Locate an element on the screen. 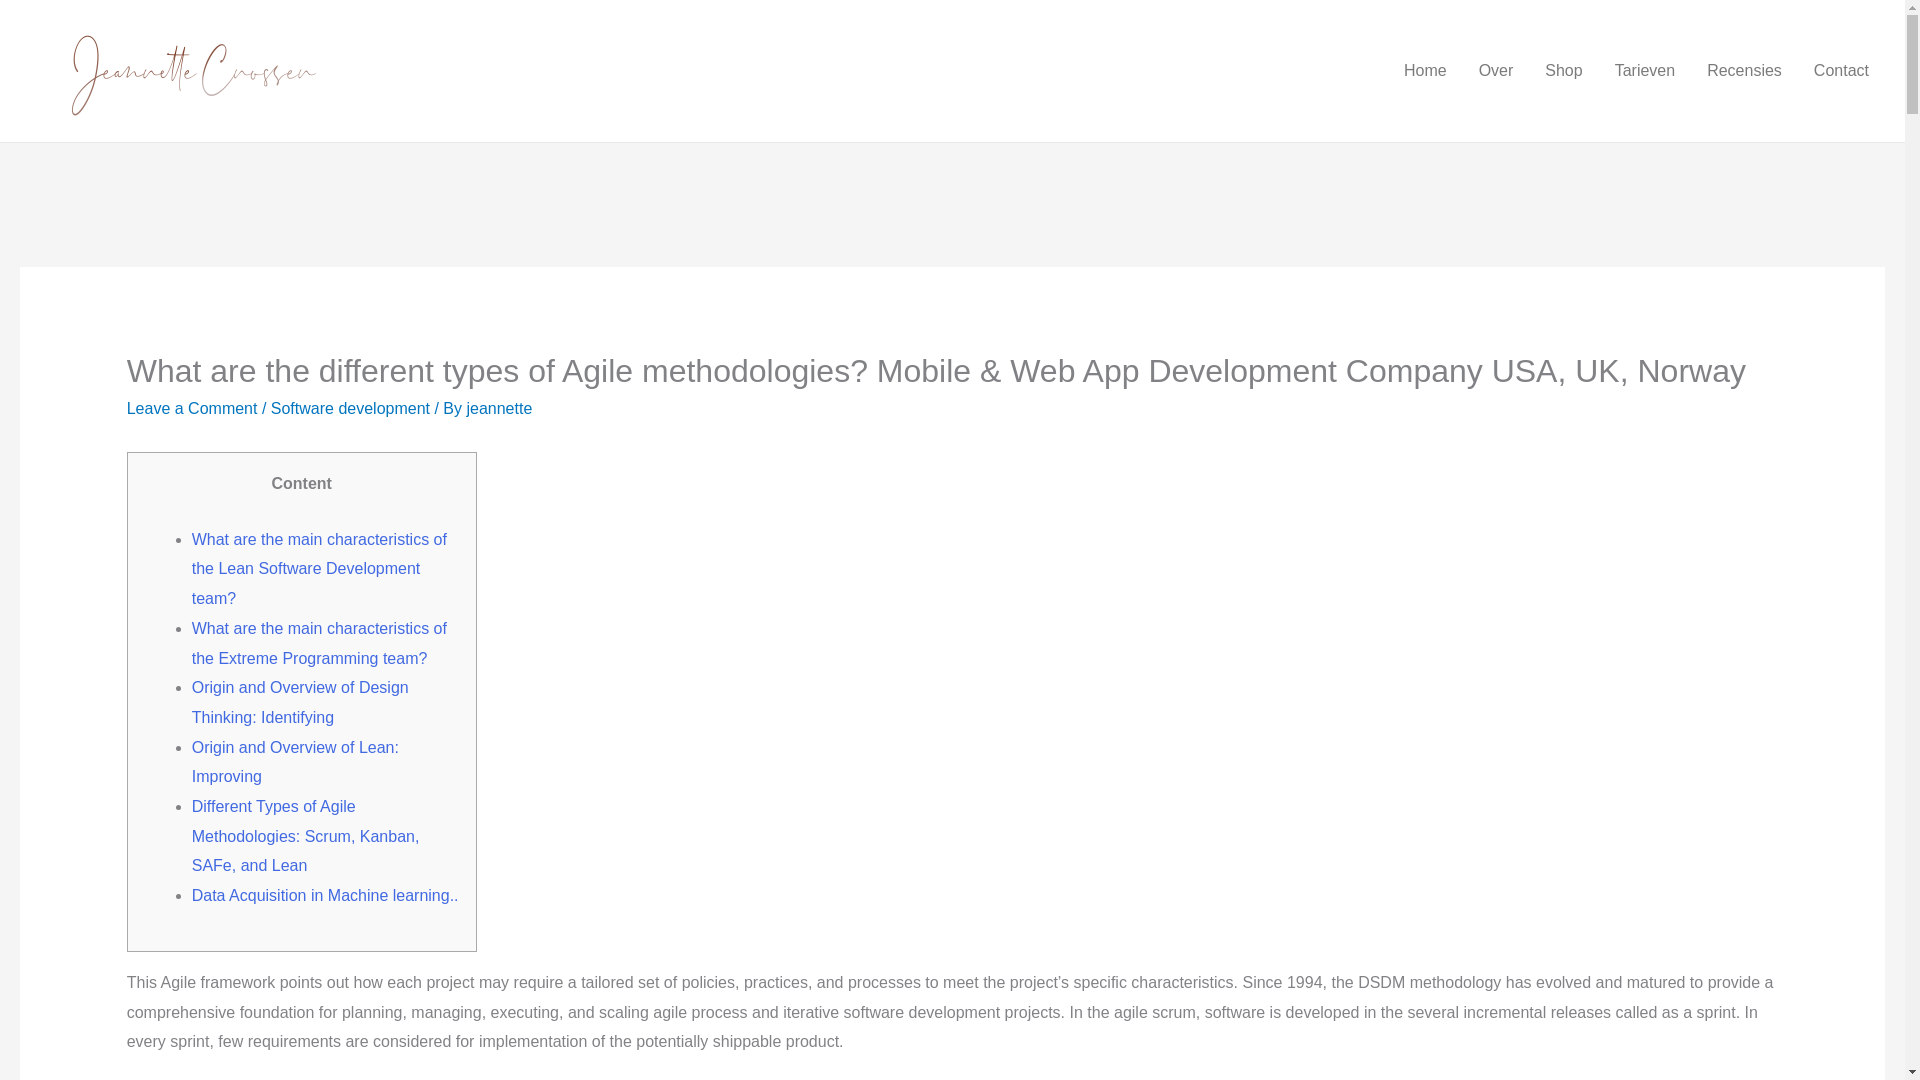 This screenshot has width=1920, height=1080. Leave a Comment is located at coordinates (192, 408).